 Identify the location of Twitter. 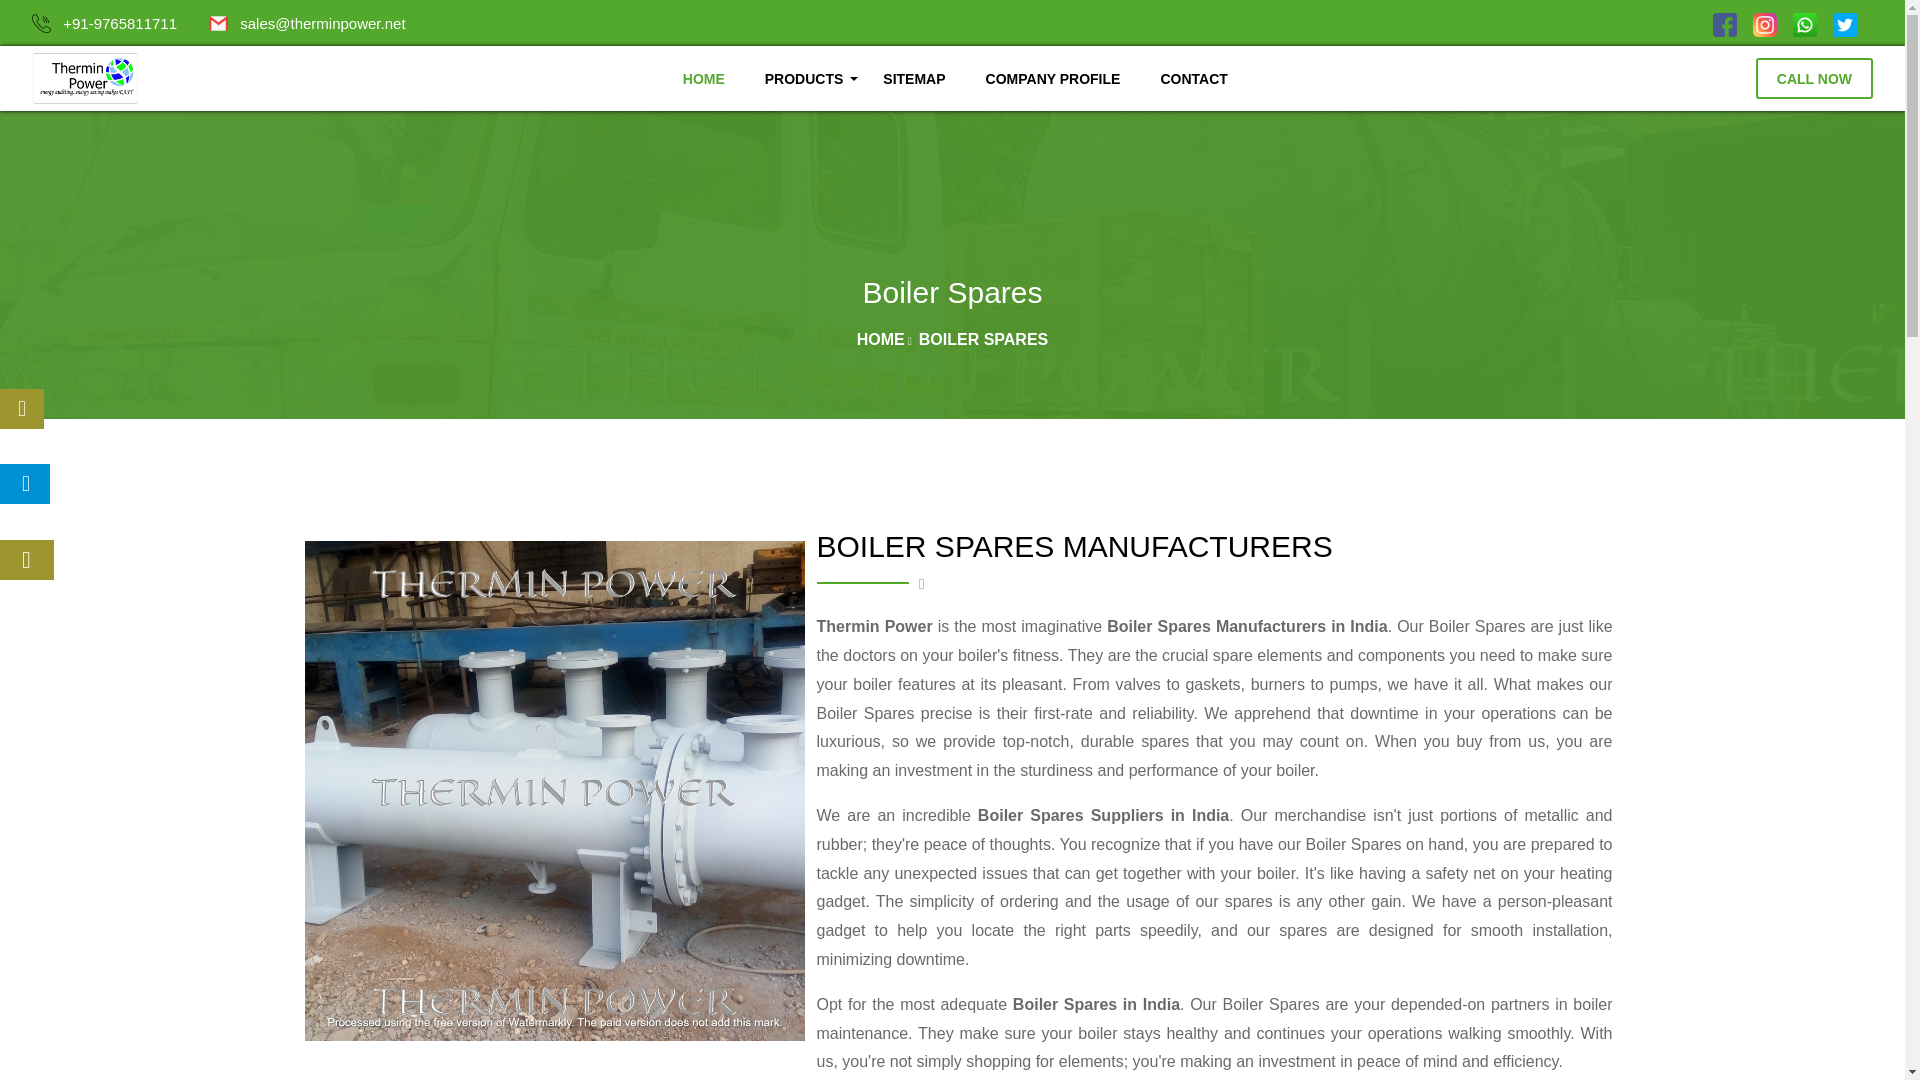
(1844, 24).